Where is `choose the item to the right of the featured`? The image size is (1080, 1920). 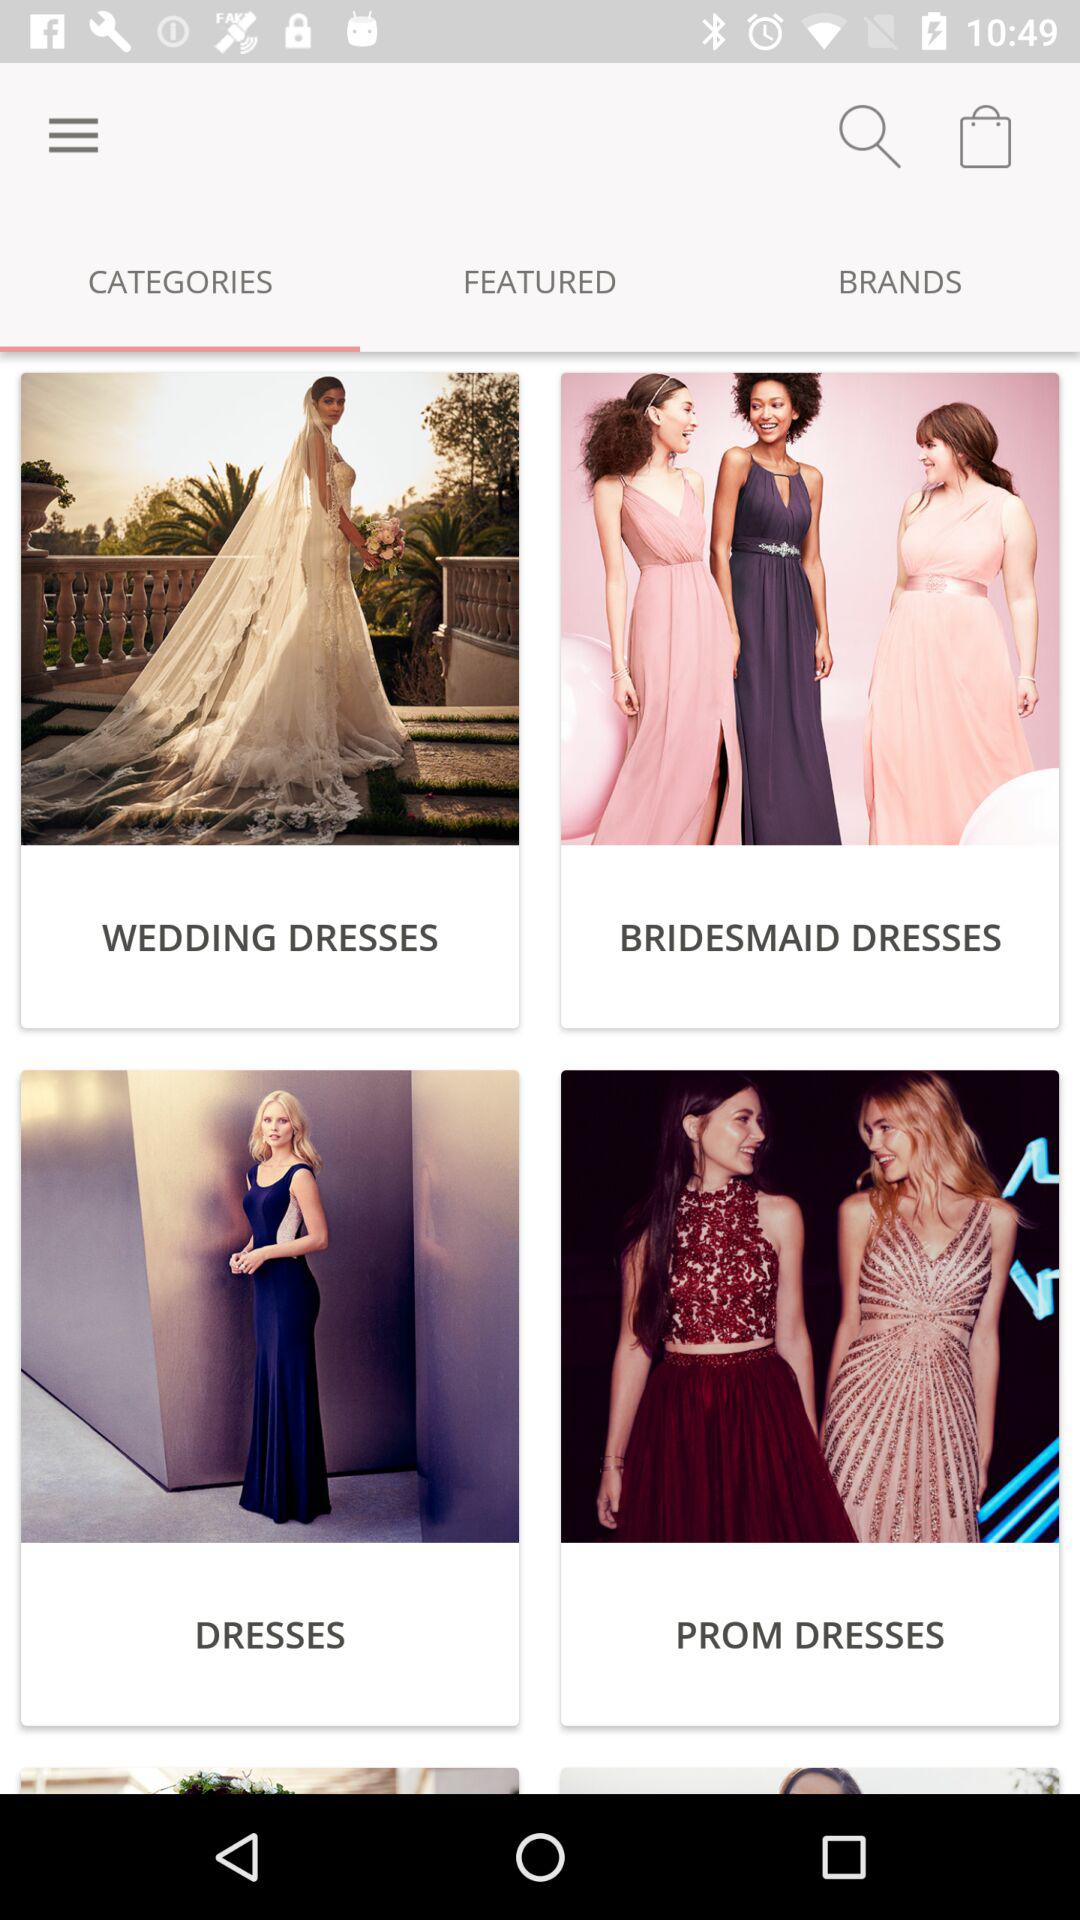
choose the item to the right of the featured is located at coordinates (900, 280).